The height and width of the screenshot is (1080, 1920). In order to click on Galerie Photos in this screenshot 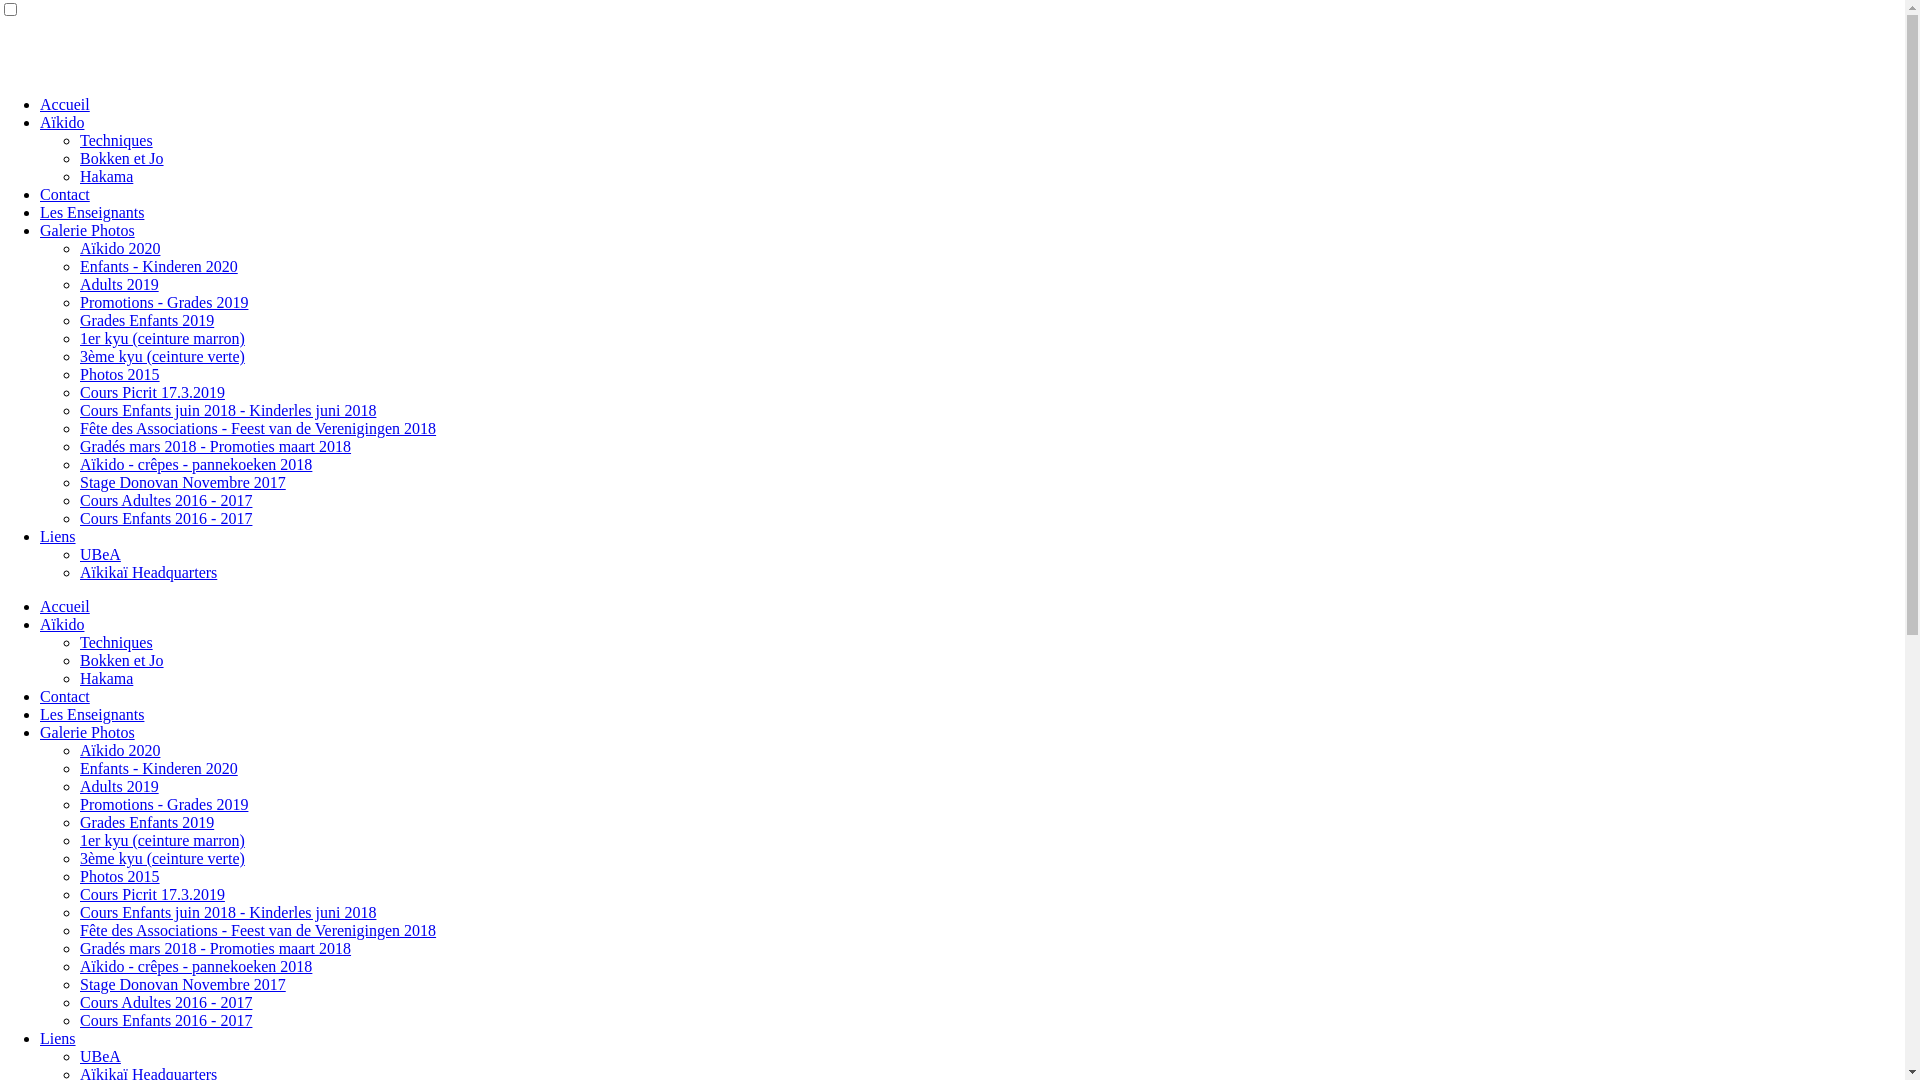, I will do `click(88, 230)`.